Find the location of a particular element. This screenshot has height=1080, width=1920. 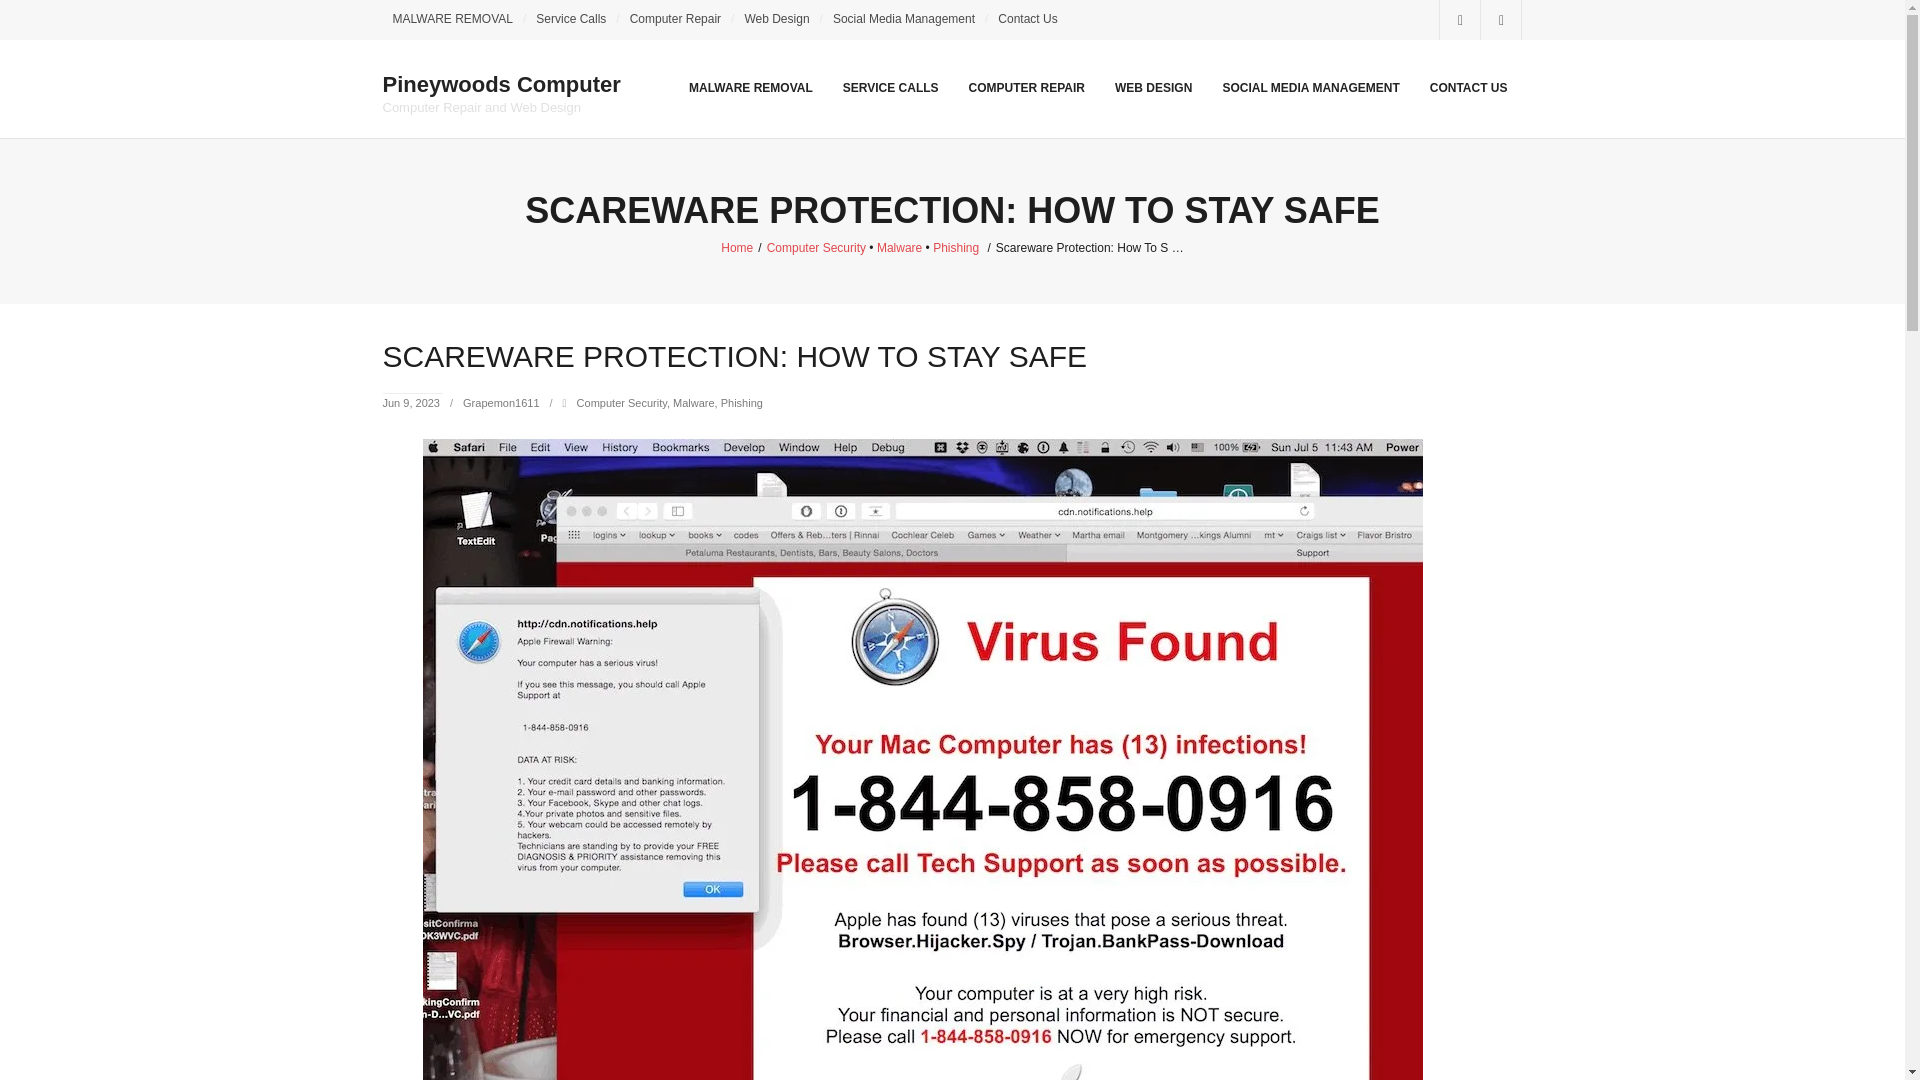

Pineywoods Computer is located at coordinates (1028, 20).